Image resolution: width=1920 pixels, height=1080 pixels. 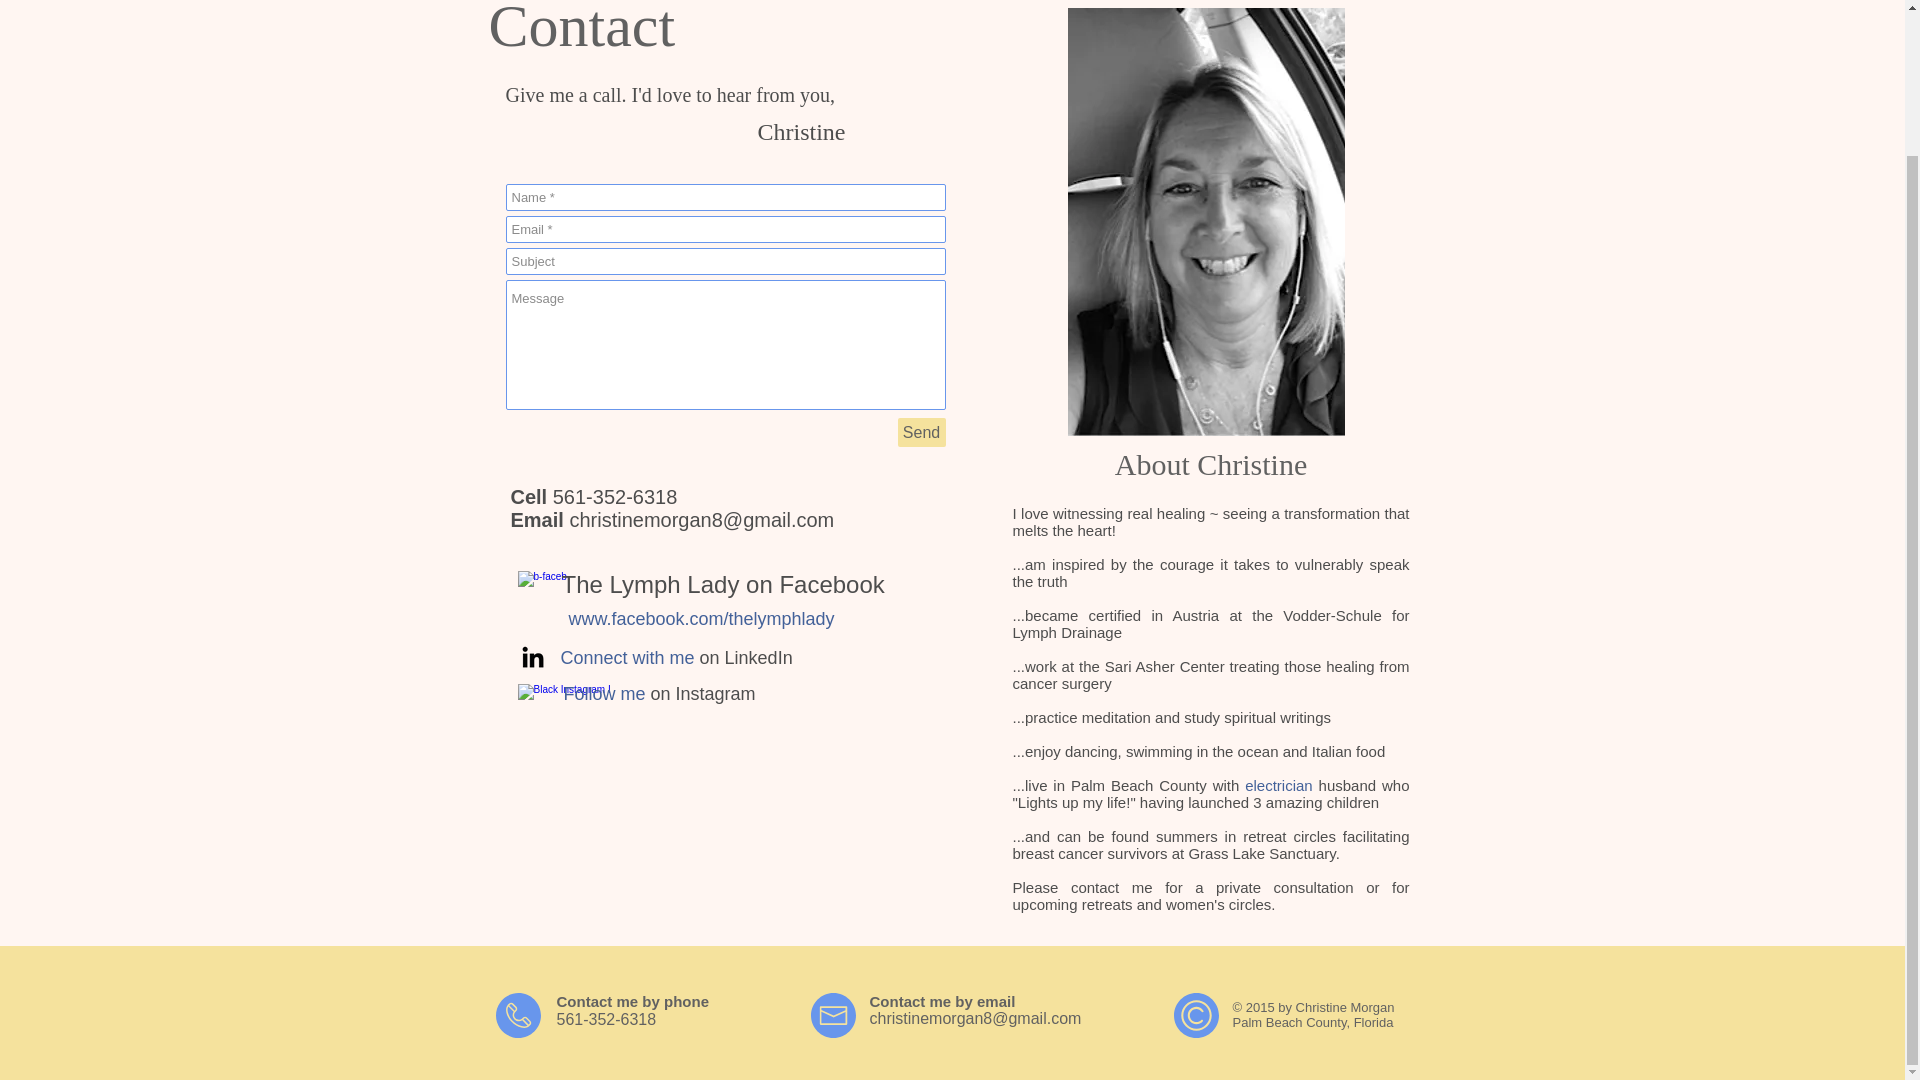 I want to click on electrician, so click(x=1278, y=784).